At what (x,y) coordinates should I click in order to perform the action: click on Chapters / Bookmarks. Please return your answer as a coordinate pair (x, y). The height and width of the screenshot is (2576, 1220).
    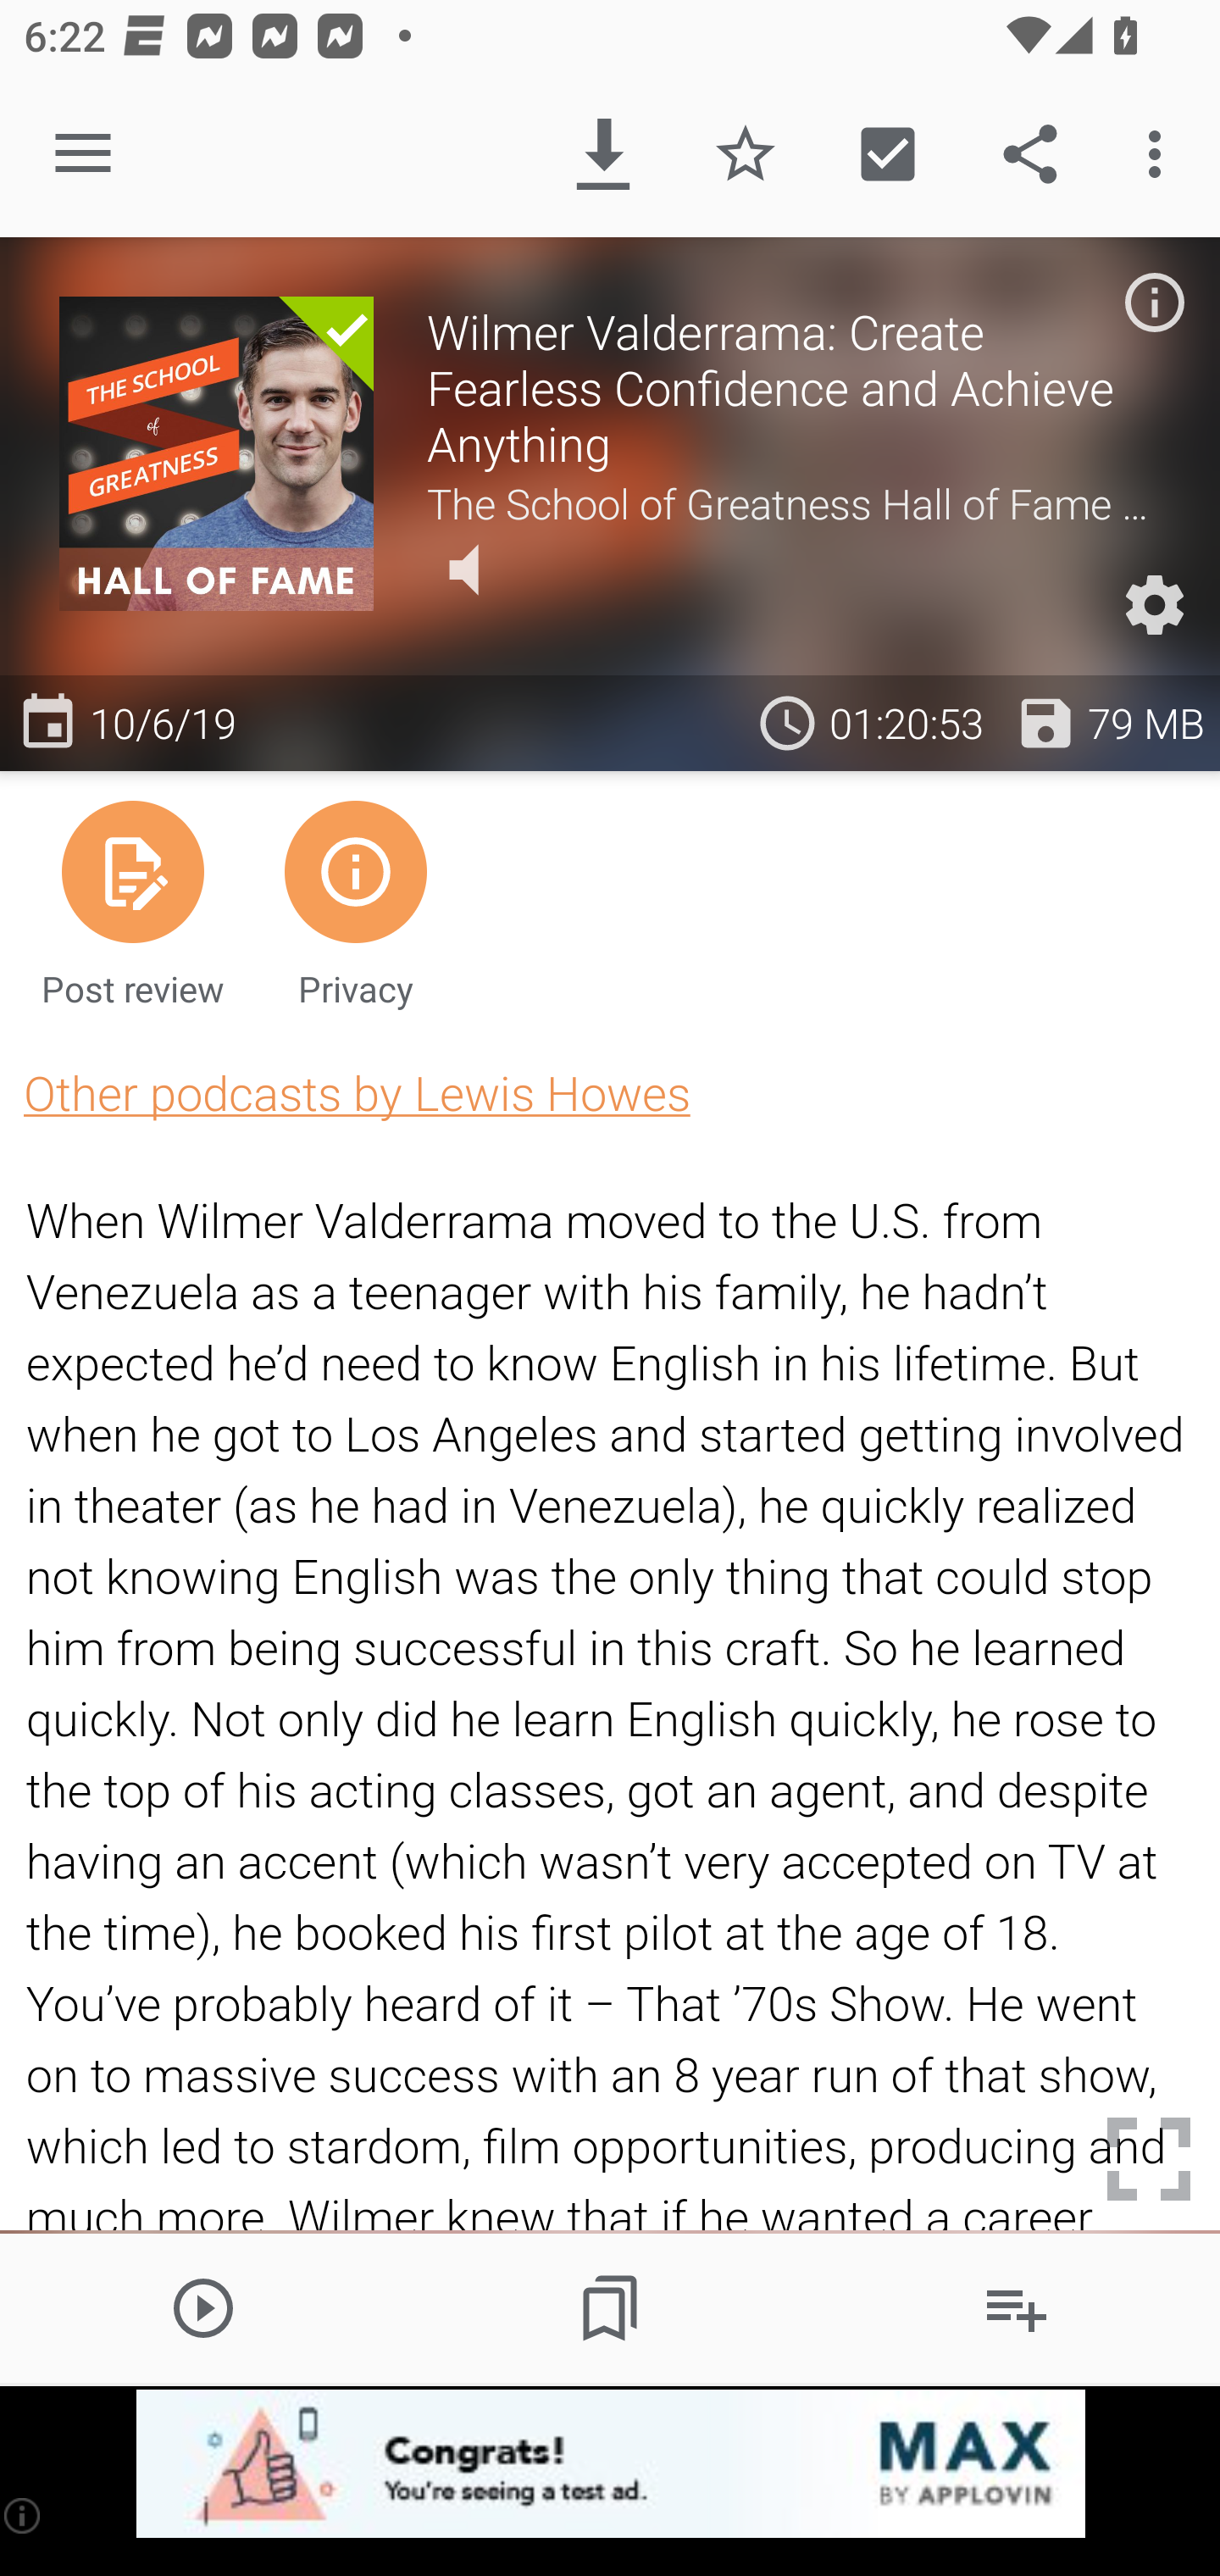
    Looking at the image, I should click on (610, 2307).